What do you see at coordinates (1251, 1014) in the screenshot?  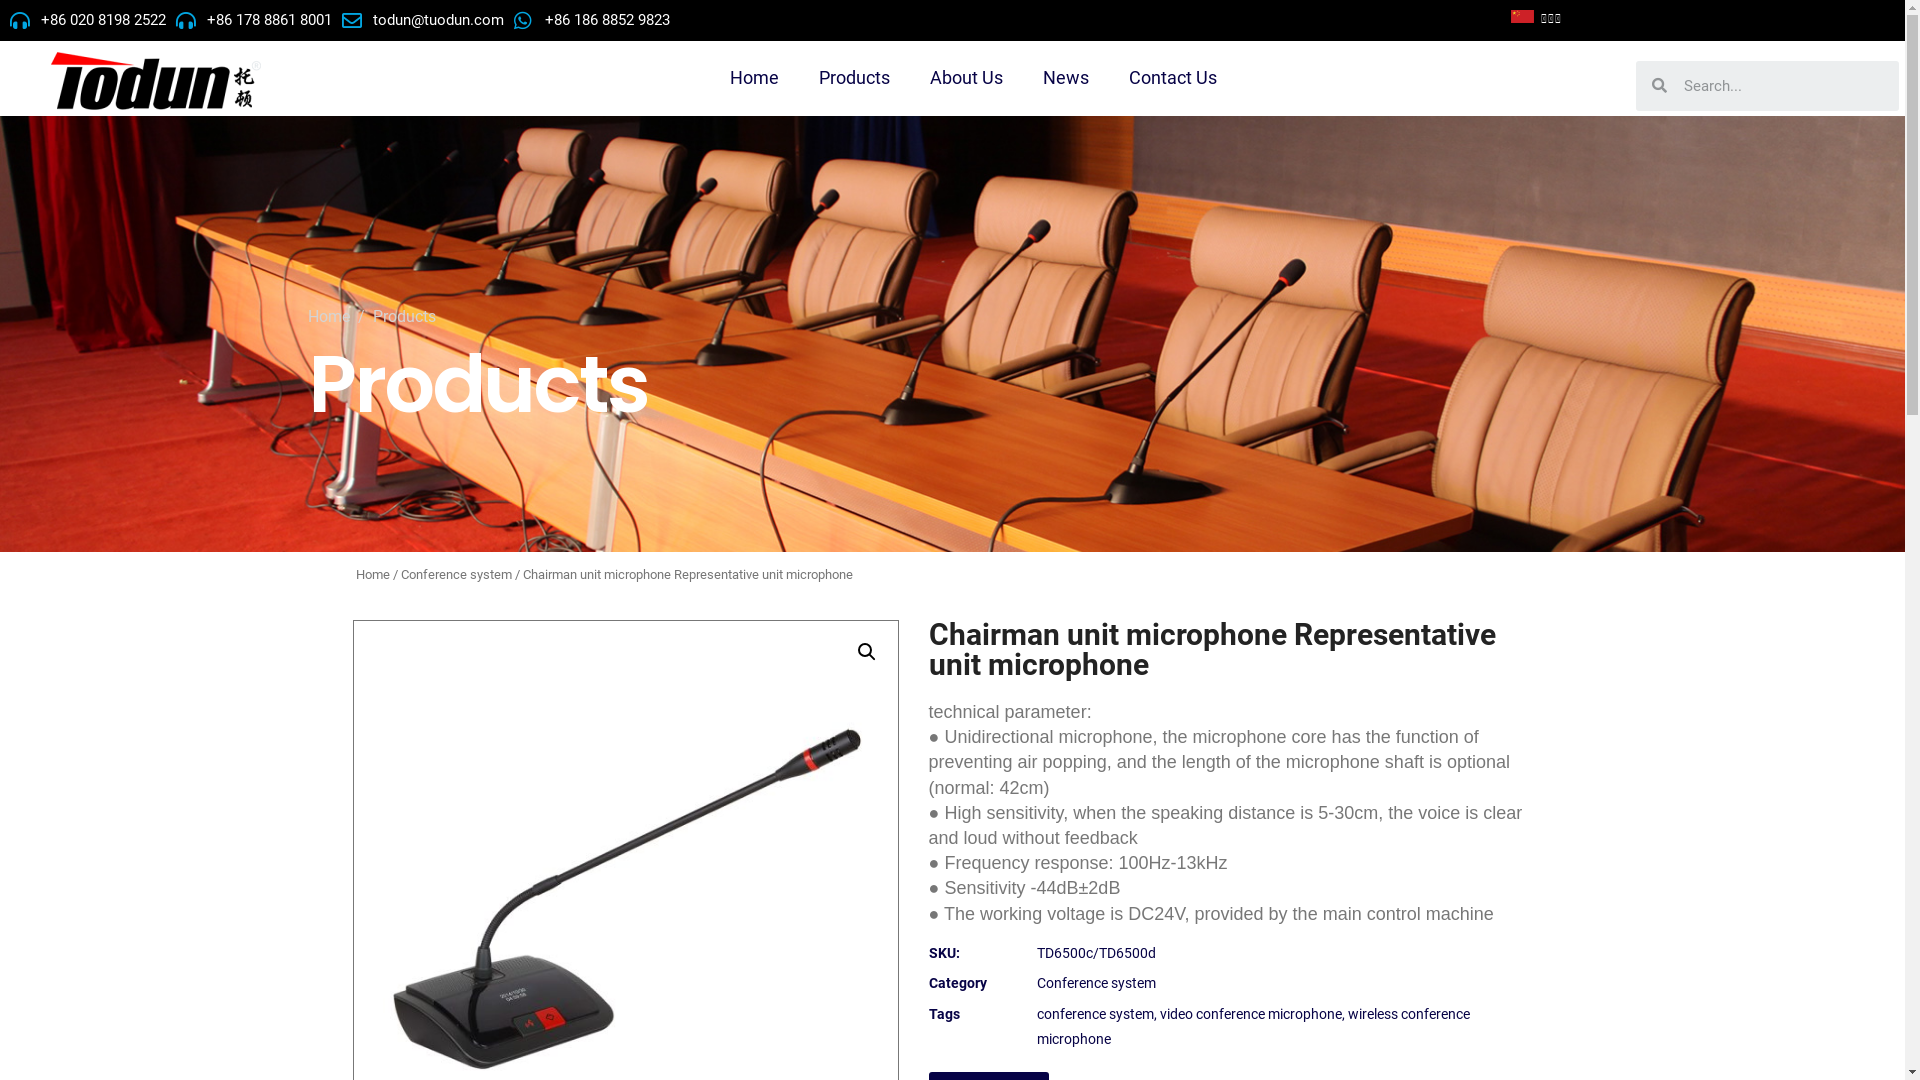 I see `video conference microphone` at bounding box center [1251, 1014].